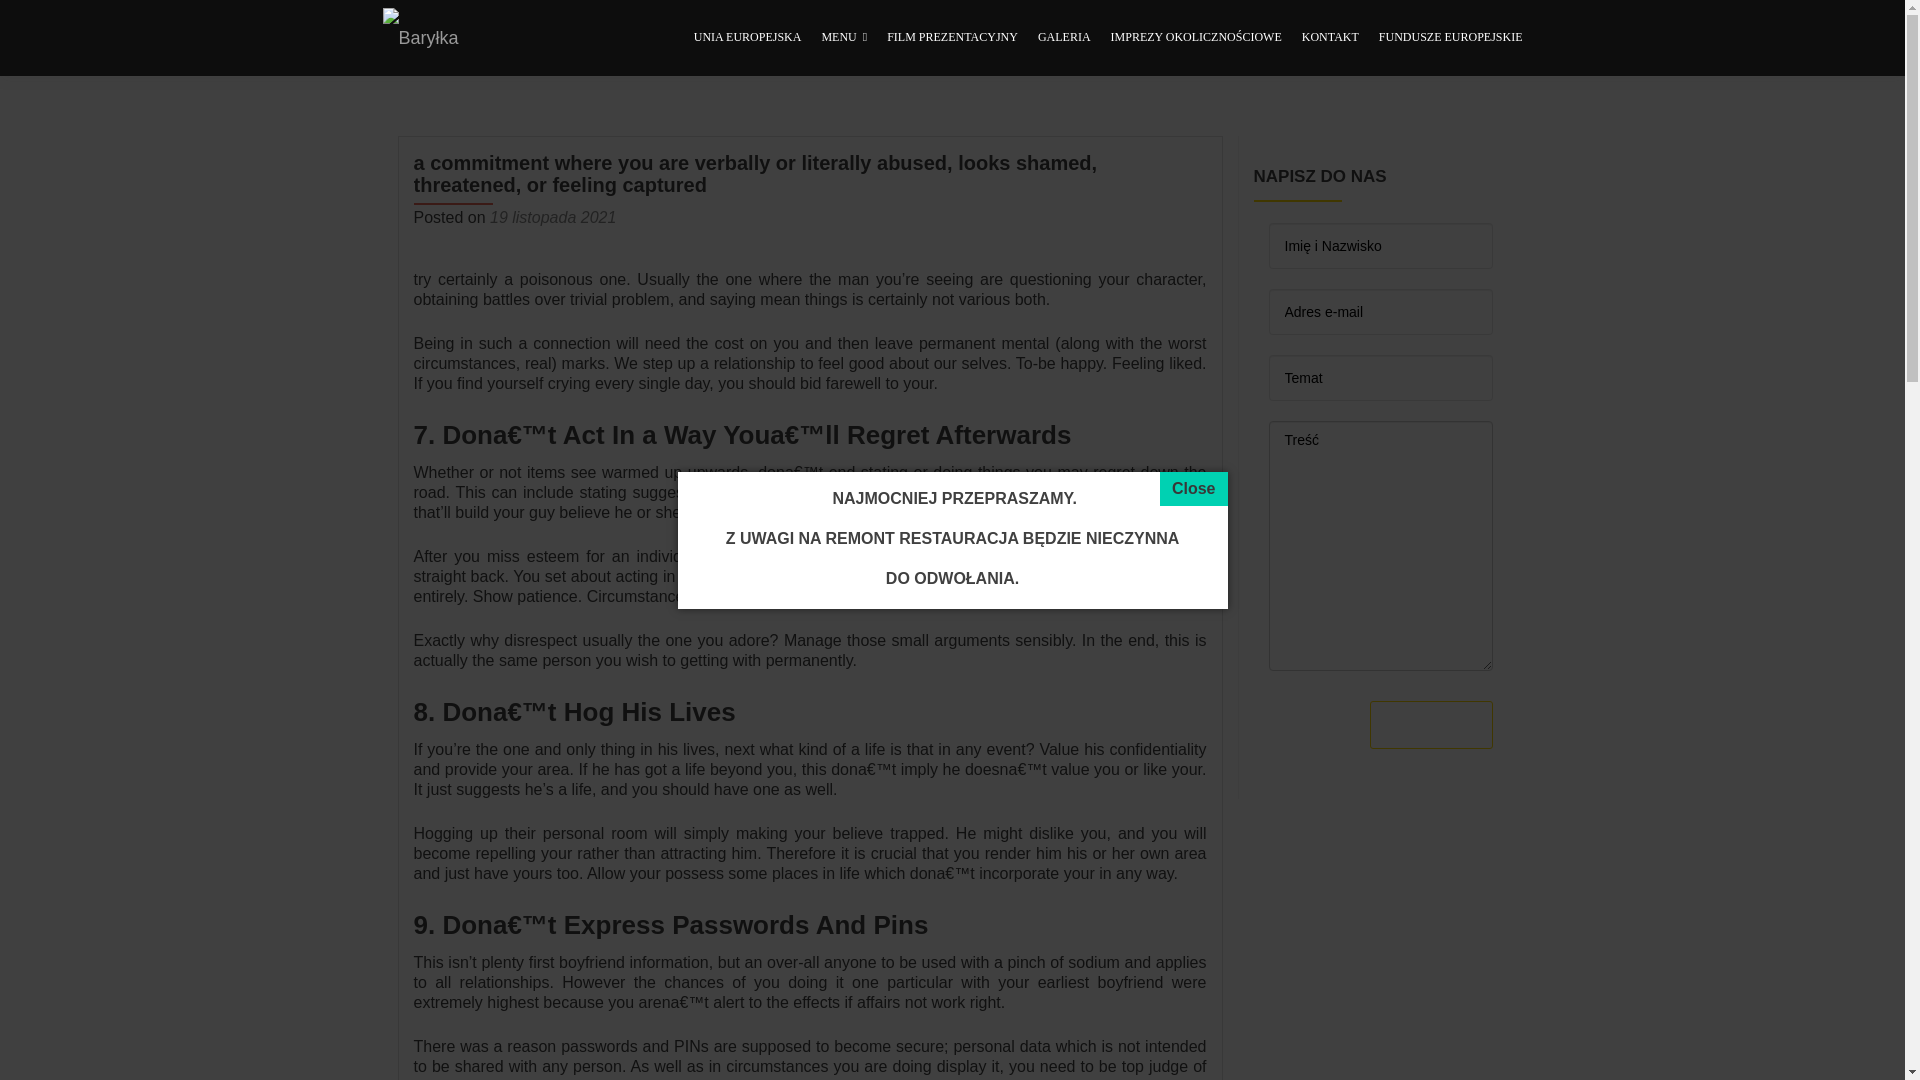  What do you see at coordinates (1450, 38) in the screenshot?
I see `FUNDUSZE EUROPEJSKIE` at bounding box center [1450, 38].